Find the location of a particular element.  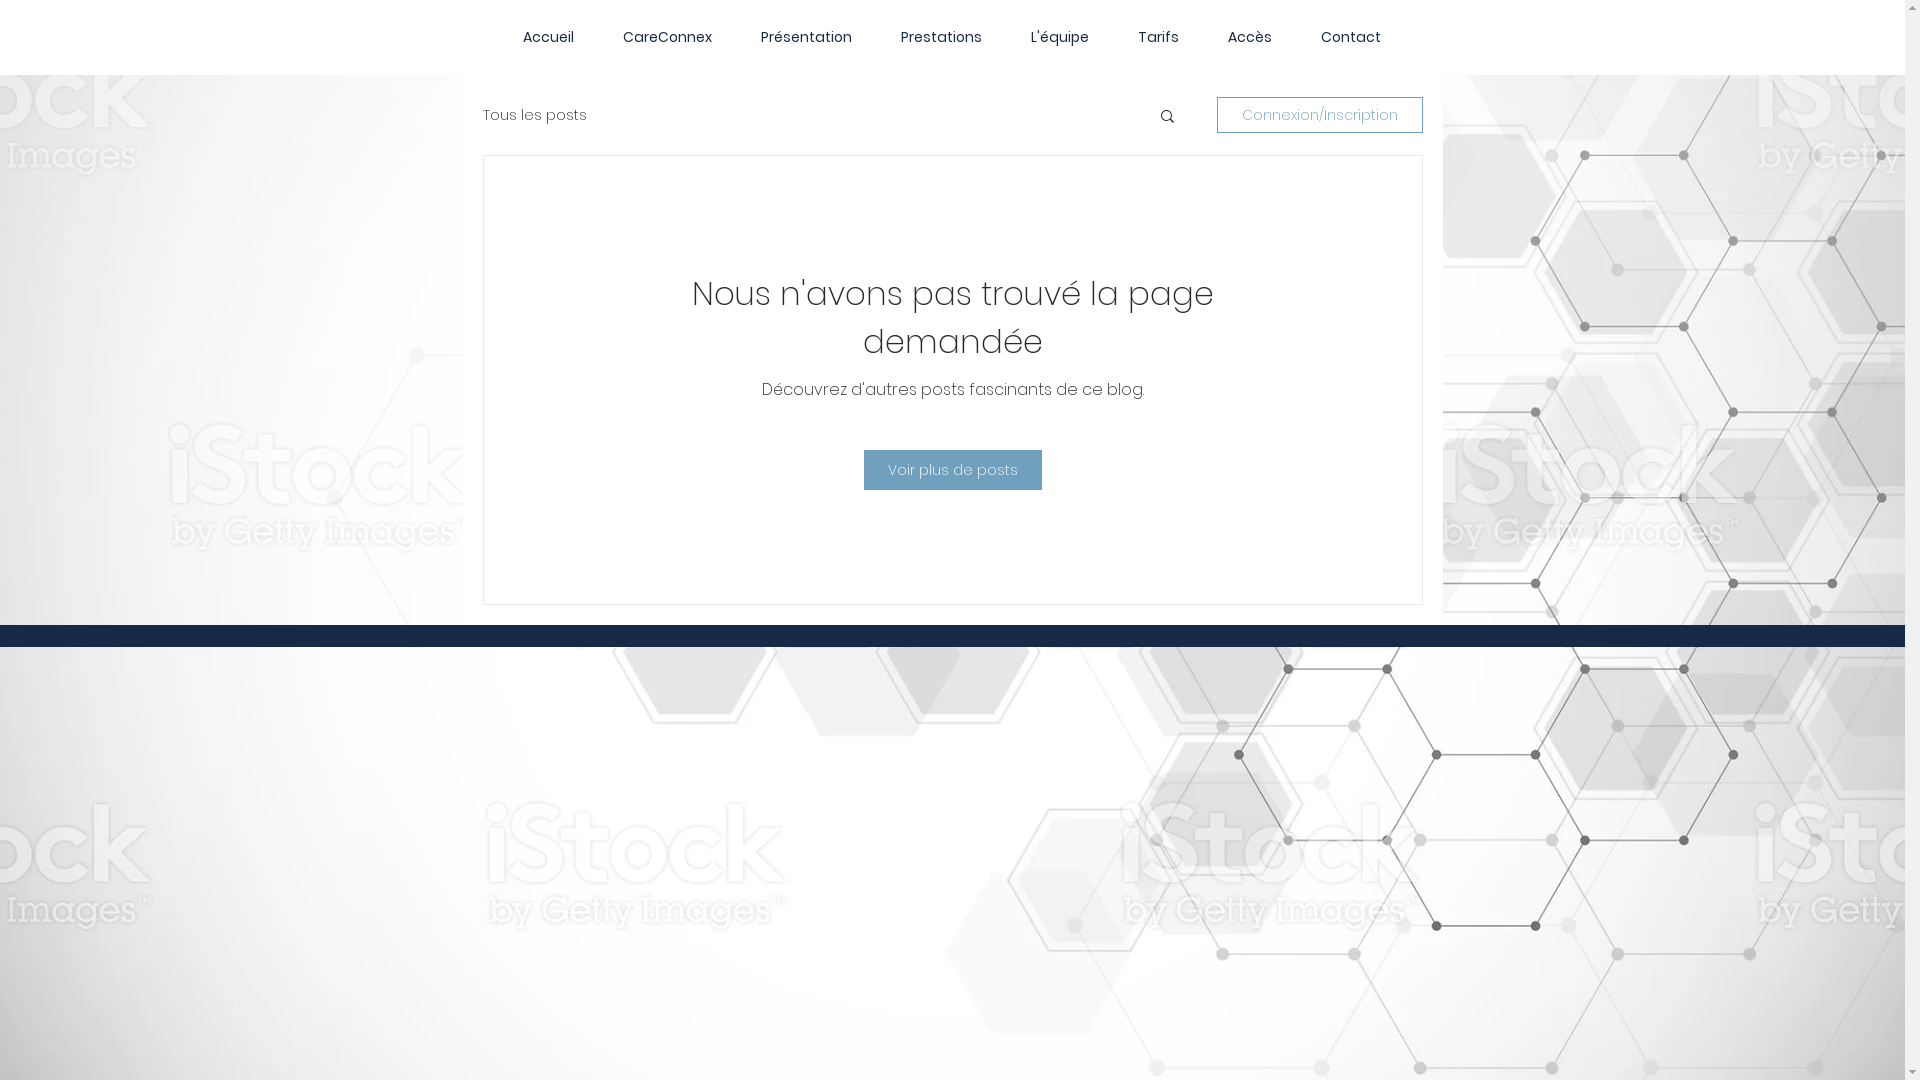

Tarifs is located at coordinates (1159, 37).